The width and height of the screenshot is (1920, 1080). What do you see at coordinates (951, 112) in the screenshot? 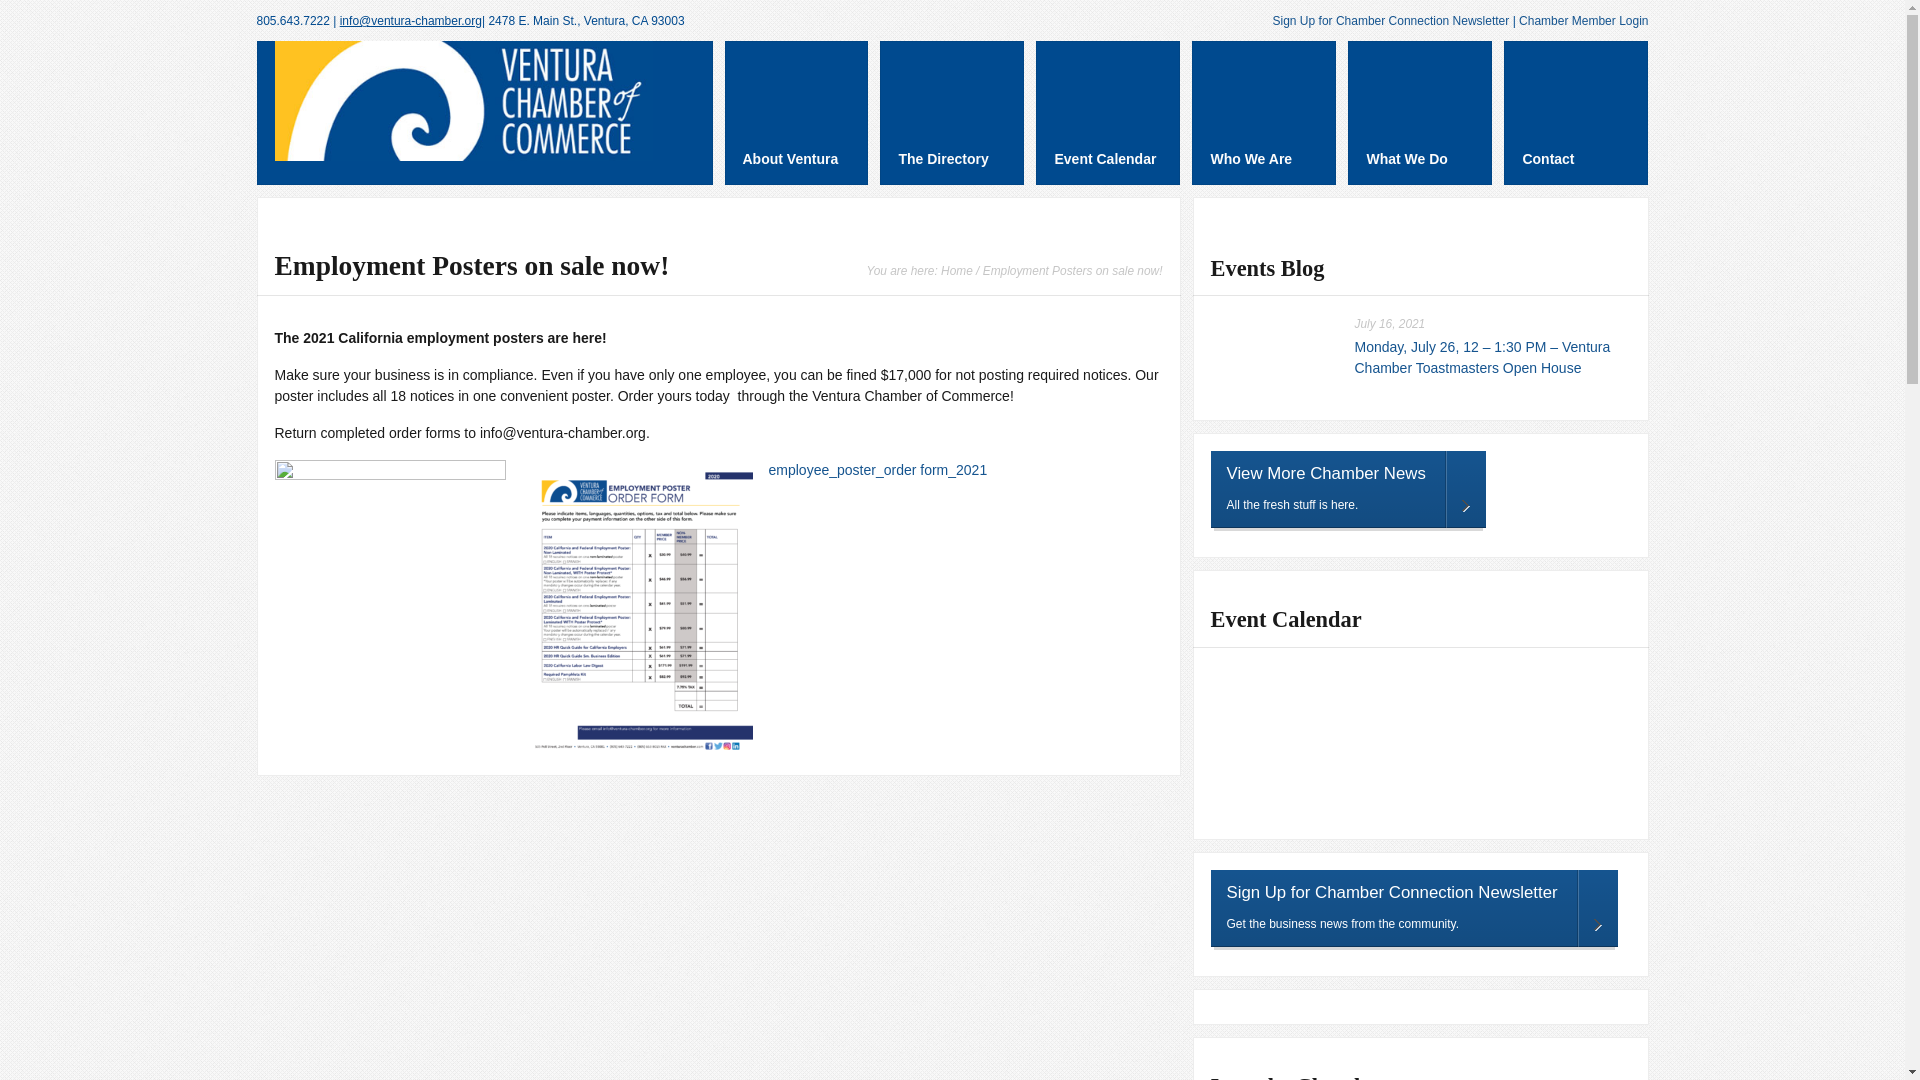
I see `The Directory` at bounding box center [951, 112].